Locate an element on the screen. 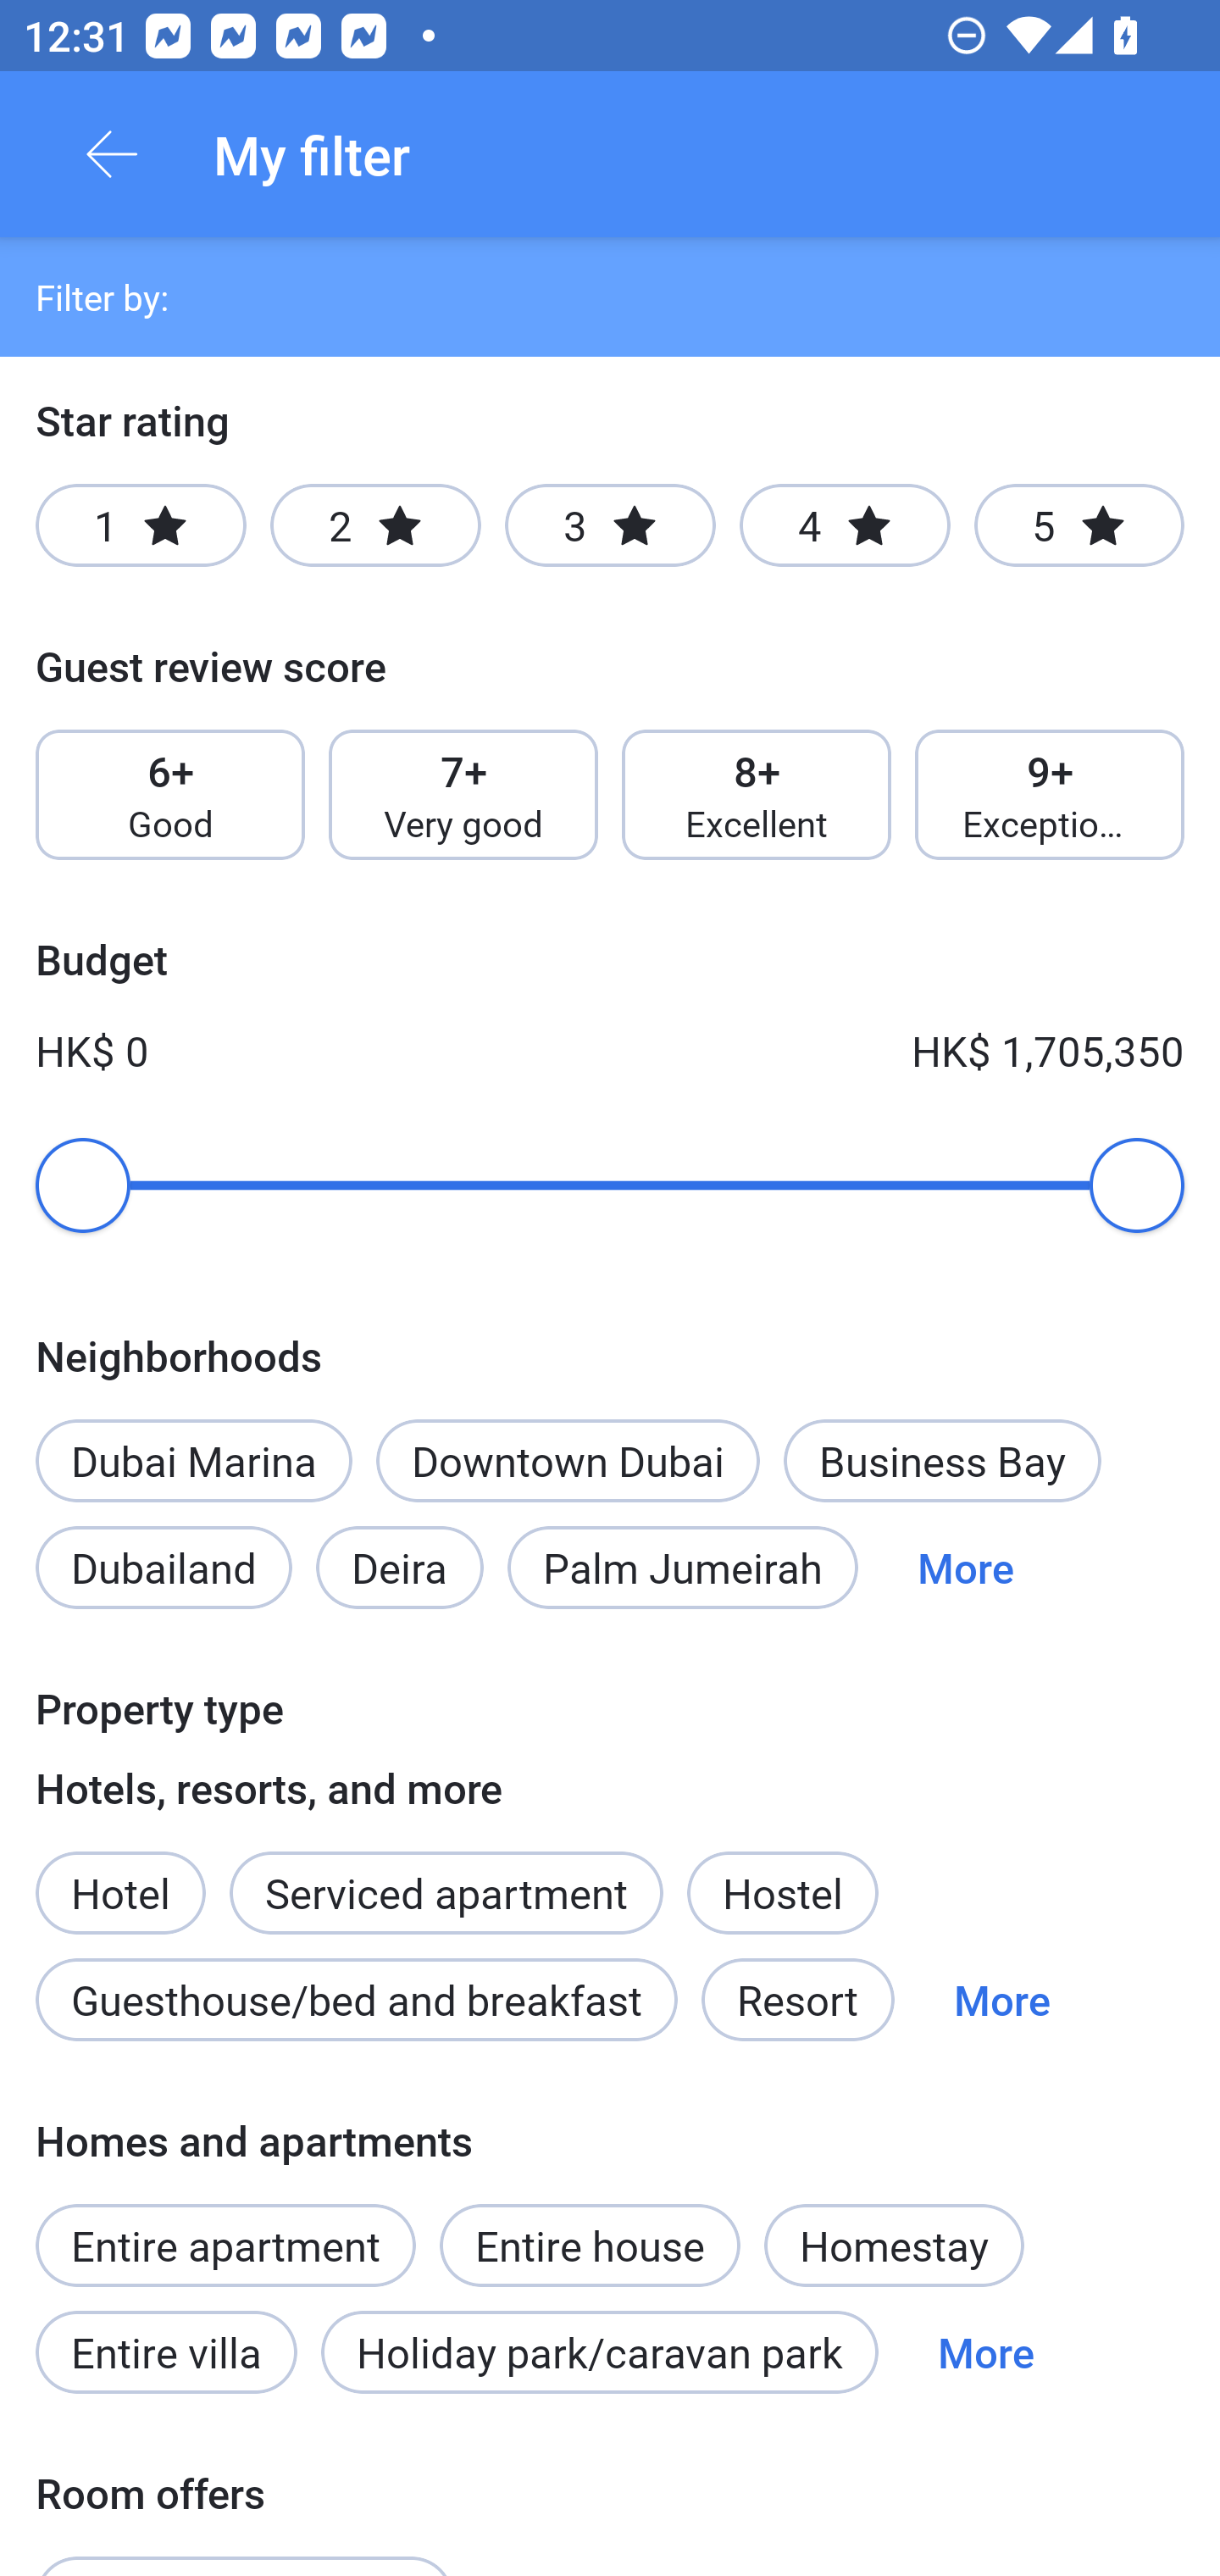 The image size is (1220, 2576). 6+ Good is located at coordinates (169, 795).